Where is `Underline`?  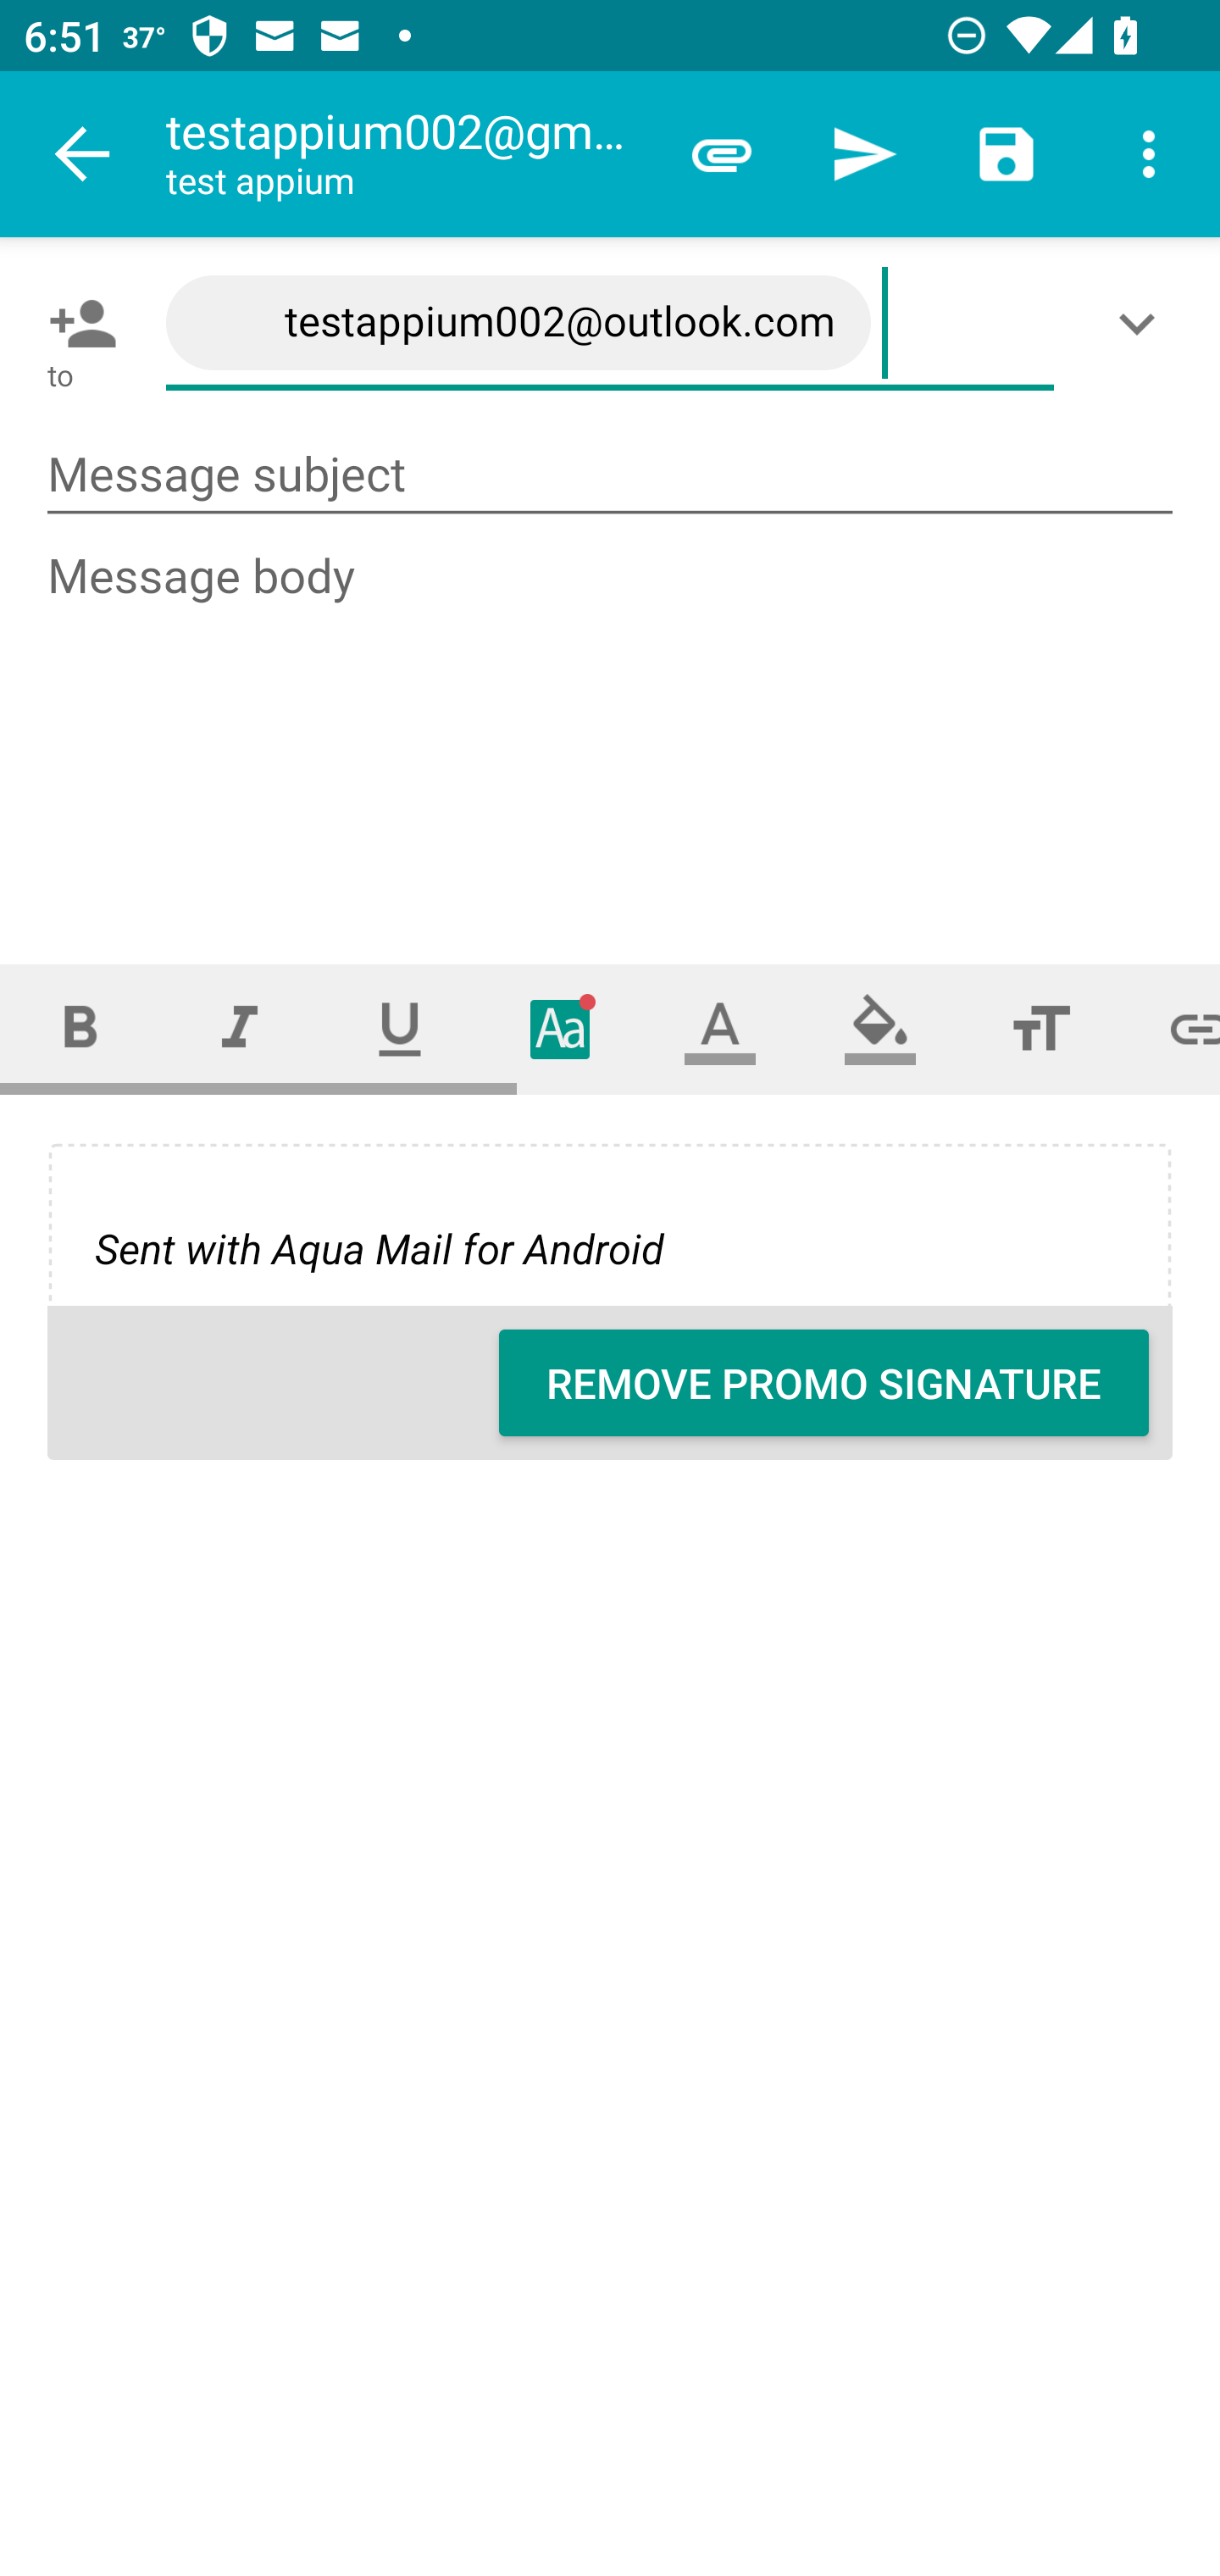
Underline is located at coordinates (400, 1029).